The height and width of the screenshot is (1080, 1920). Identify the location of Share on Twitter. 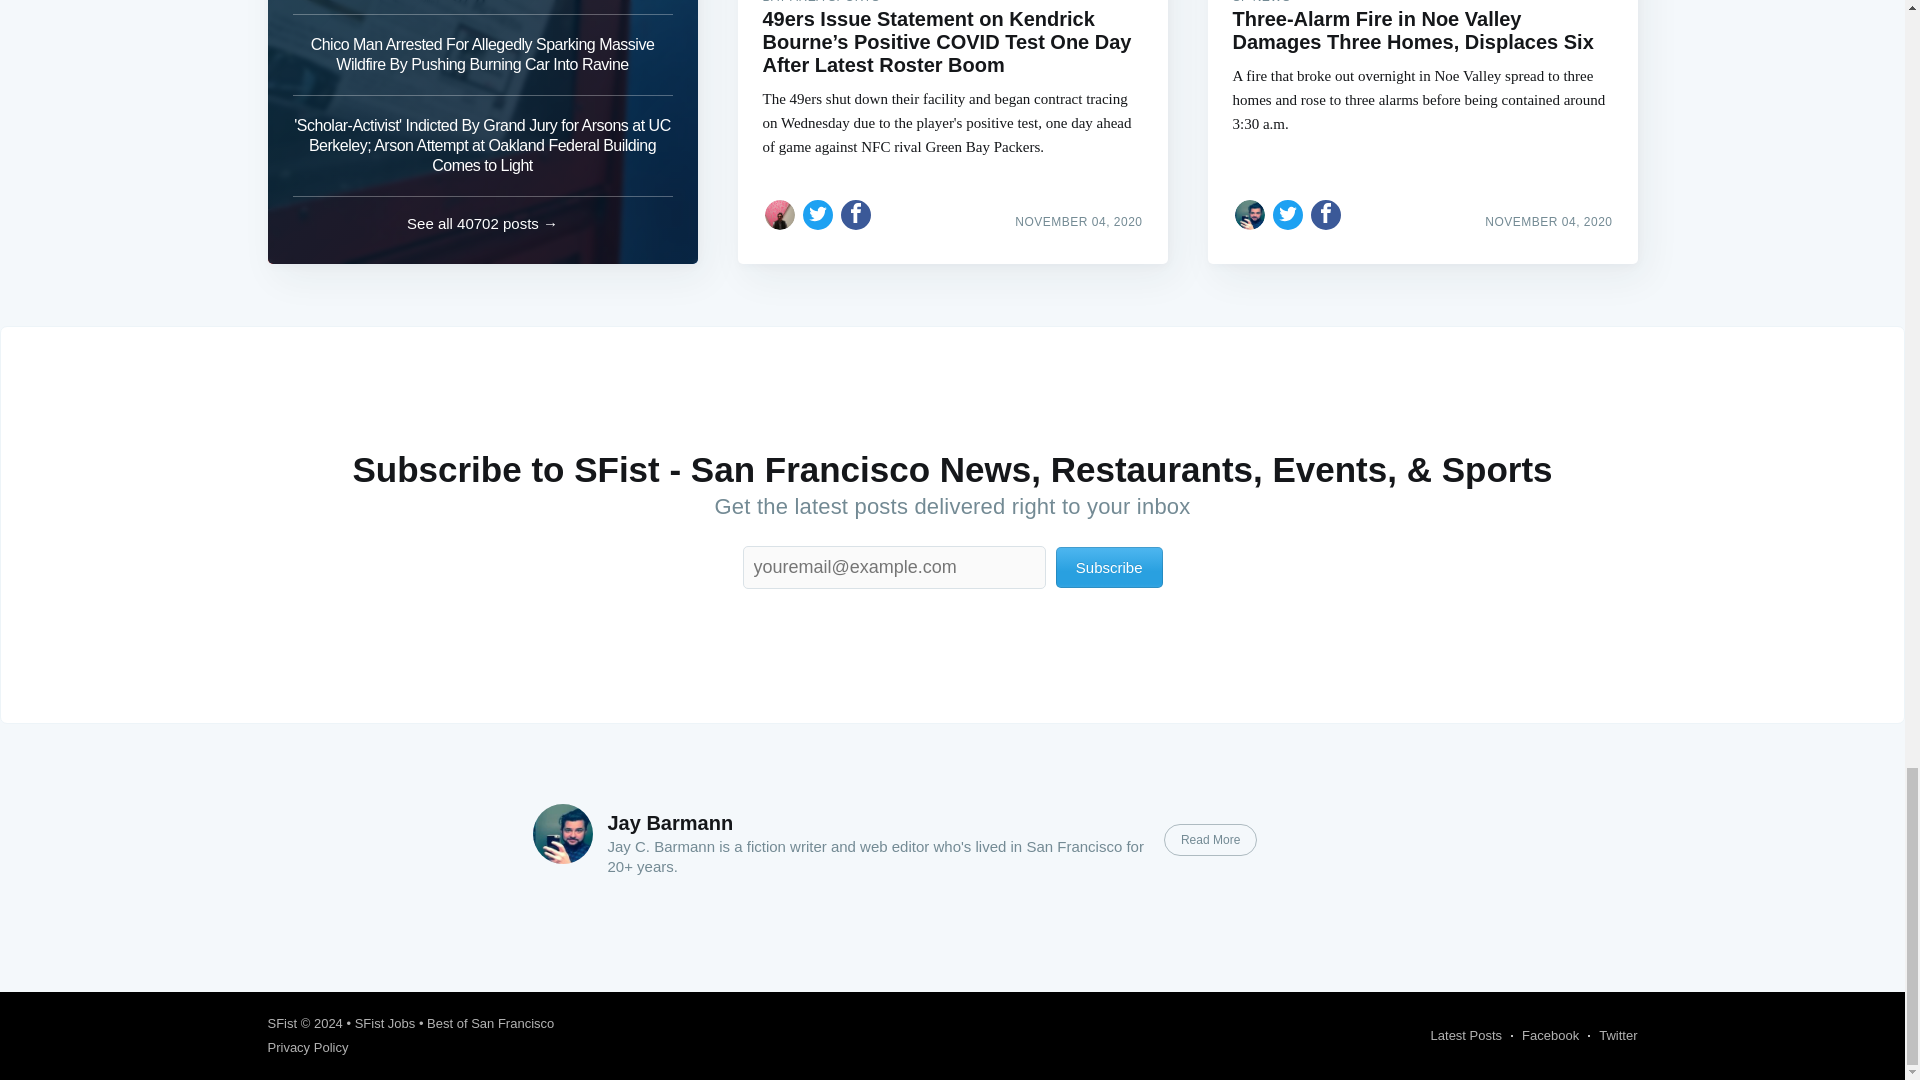
(1288, 214).